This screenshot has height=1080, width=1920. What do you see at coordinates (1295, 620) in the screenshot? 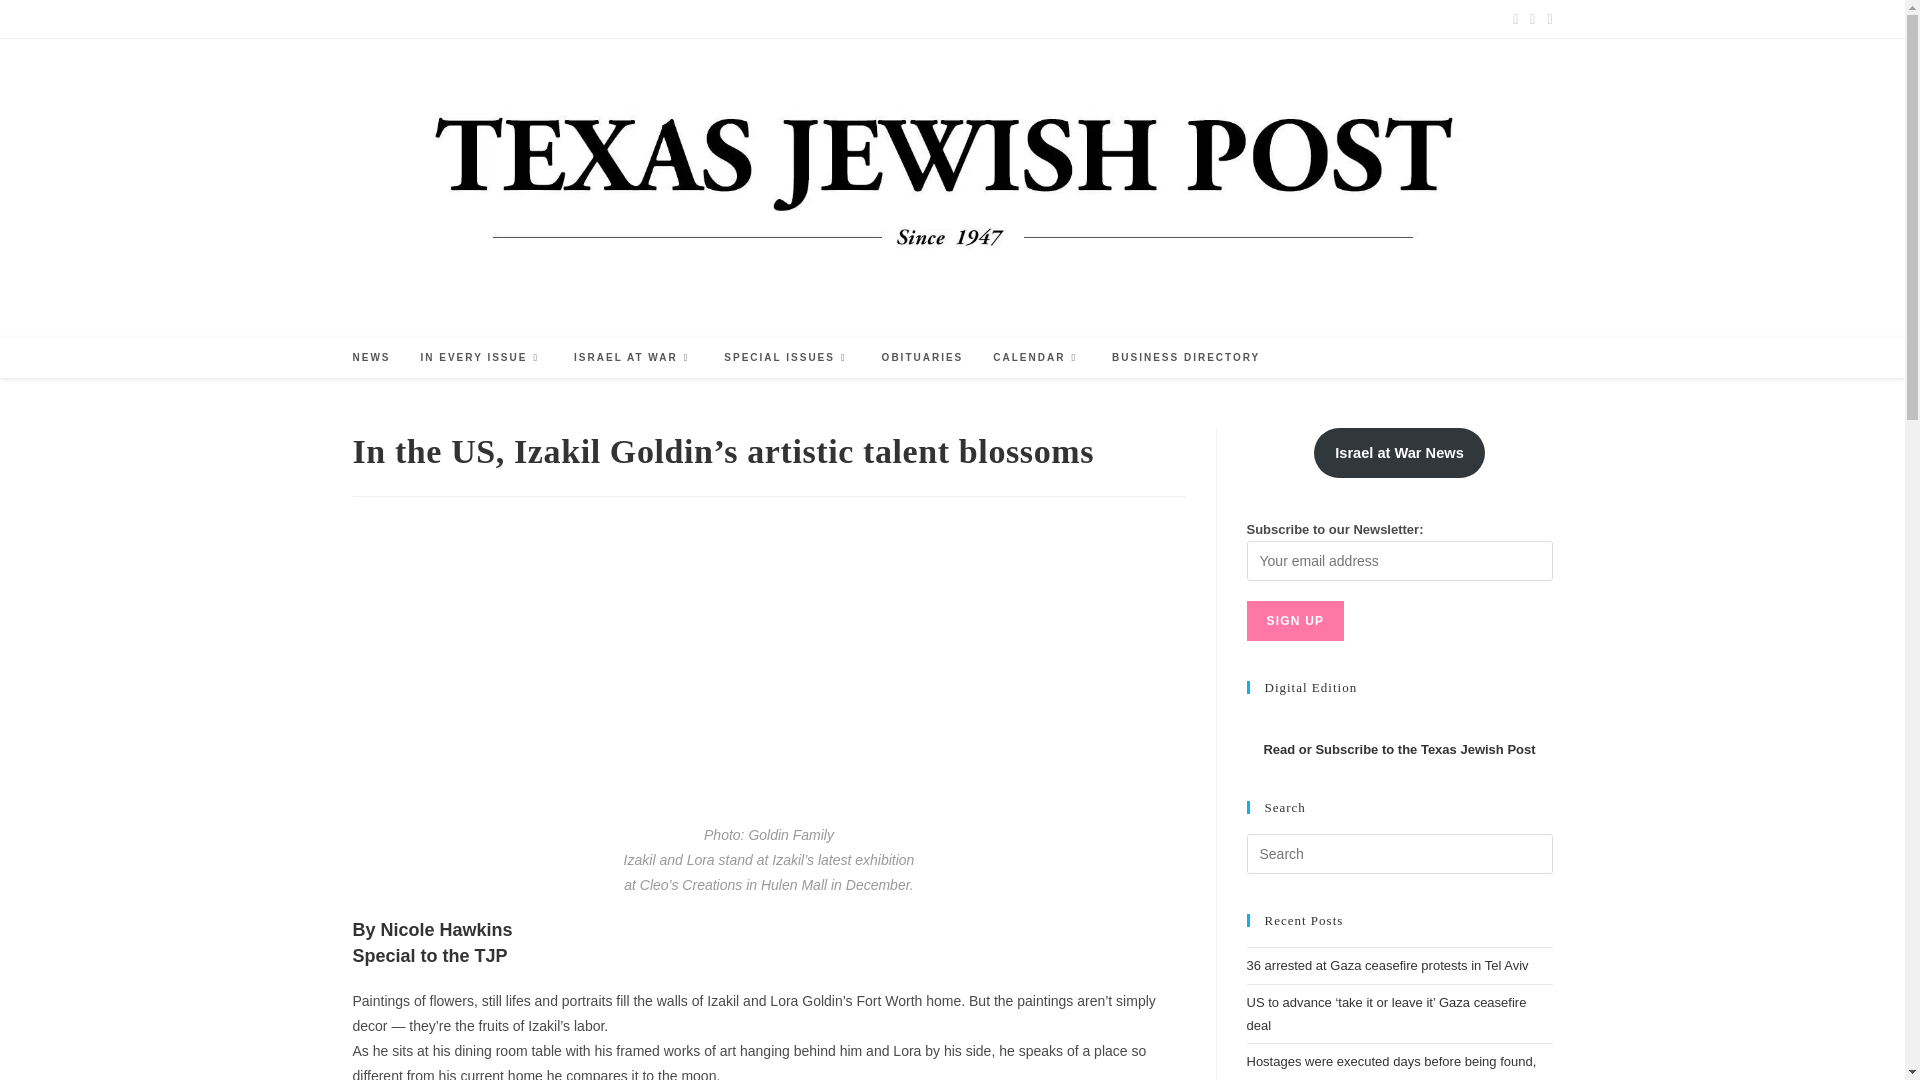
I see `Sign up` at bounding box center [1295, 620].